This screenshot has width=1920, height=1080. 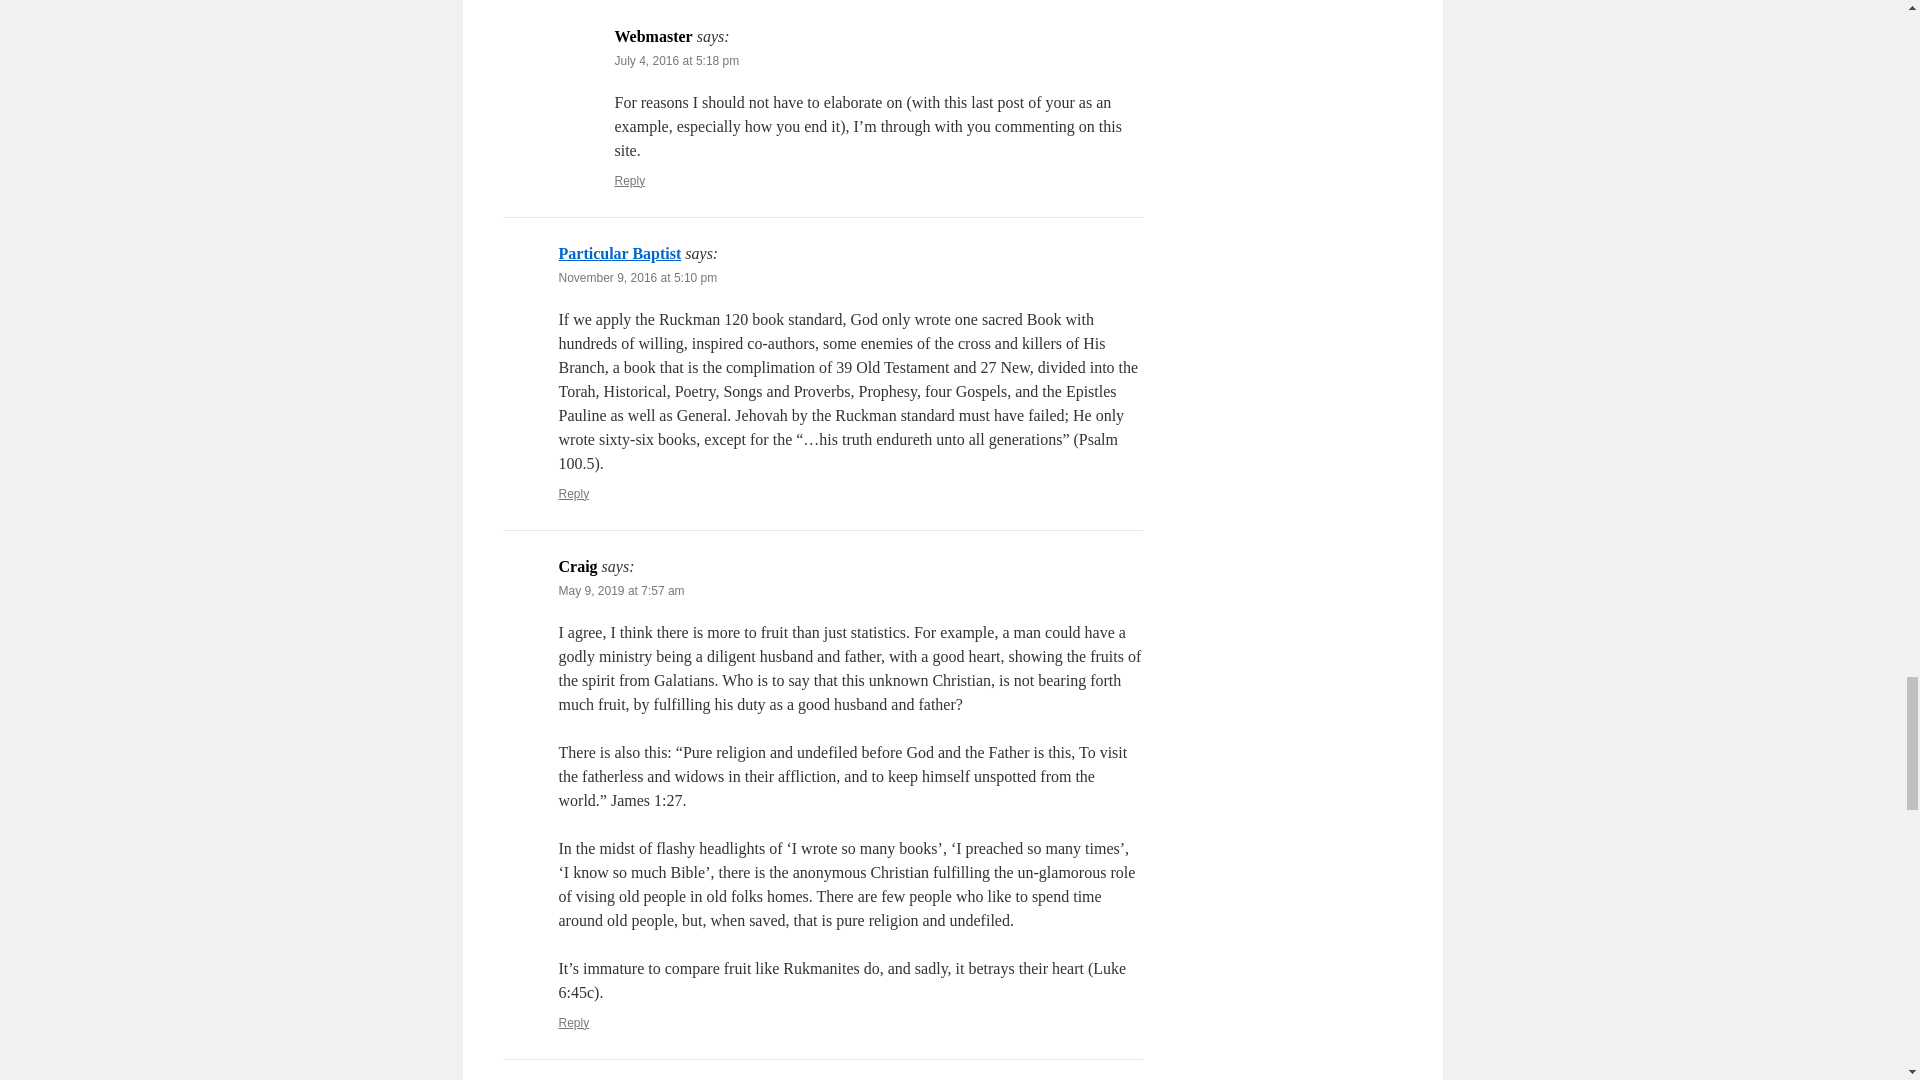 I want to click on Reply, so click(x=574, y=1023).